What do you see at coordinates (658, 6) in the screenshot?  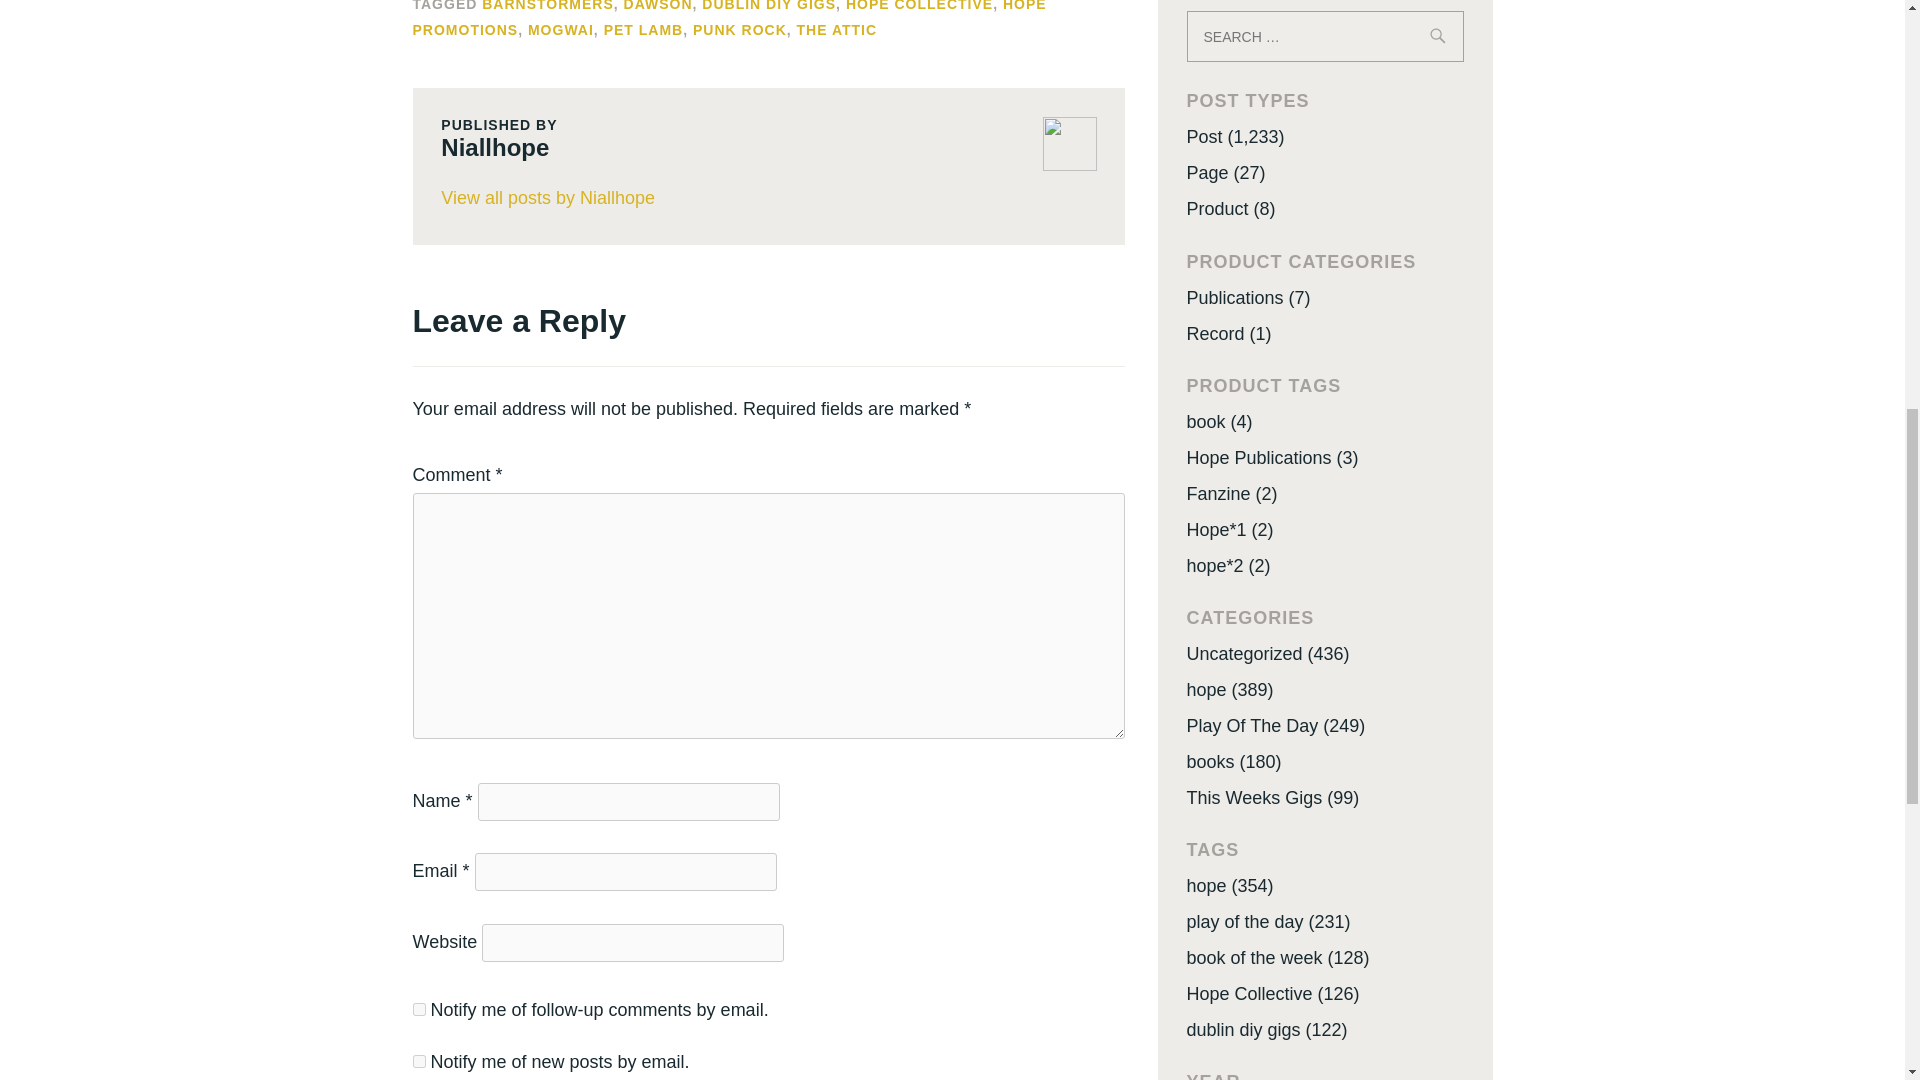 I see `DAWSON` at bounding box center [658, 6].